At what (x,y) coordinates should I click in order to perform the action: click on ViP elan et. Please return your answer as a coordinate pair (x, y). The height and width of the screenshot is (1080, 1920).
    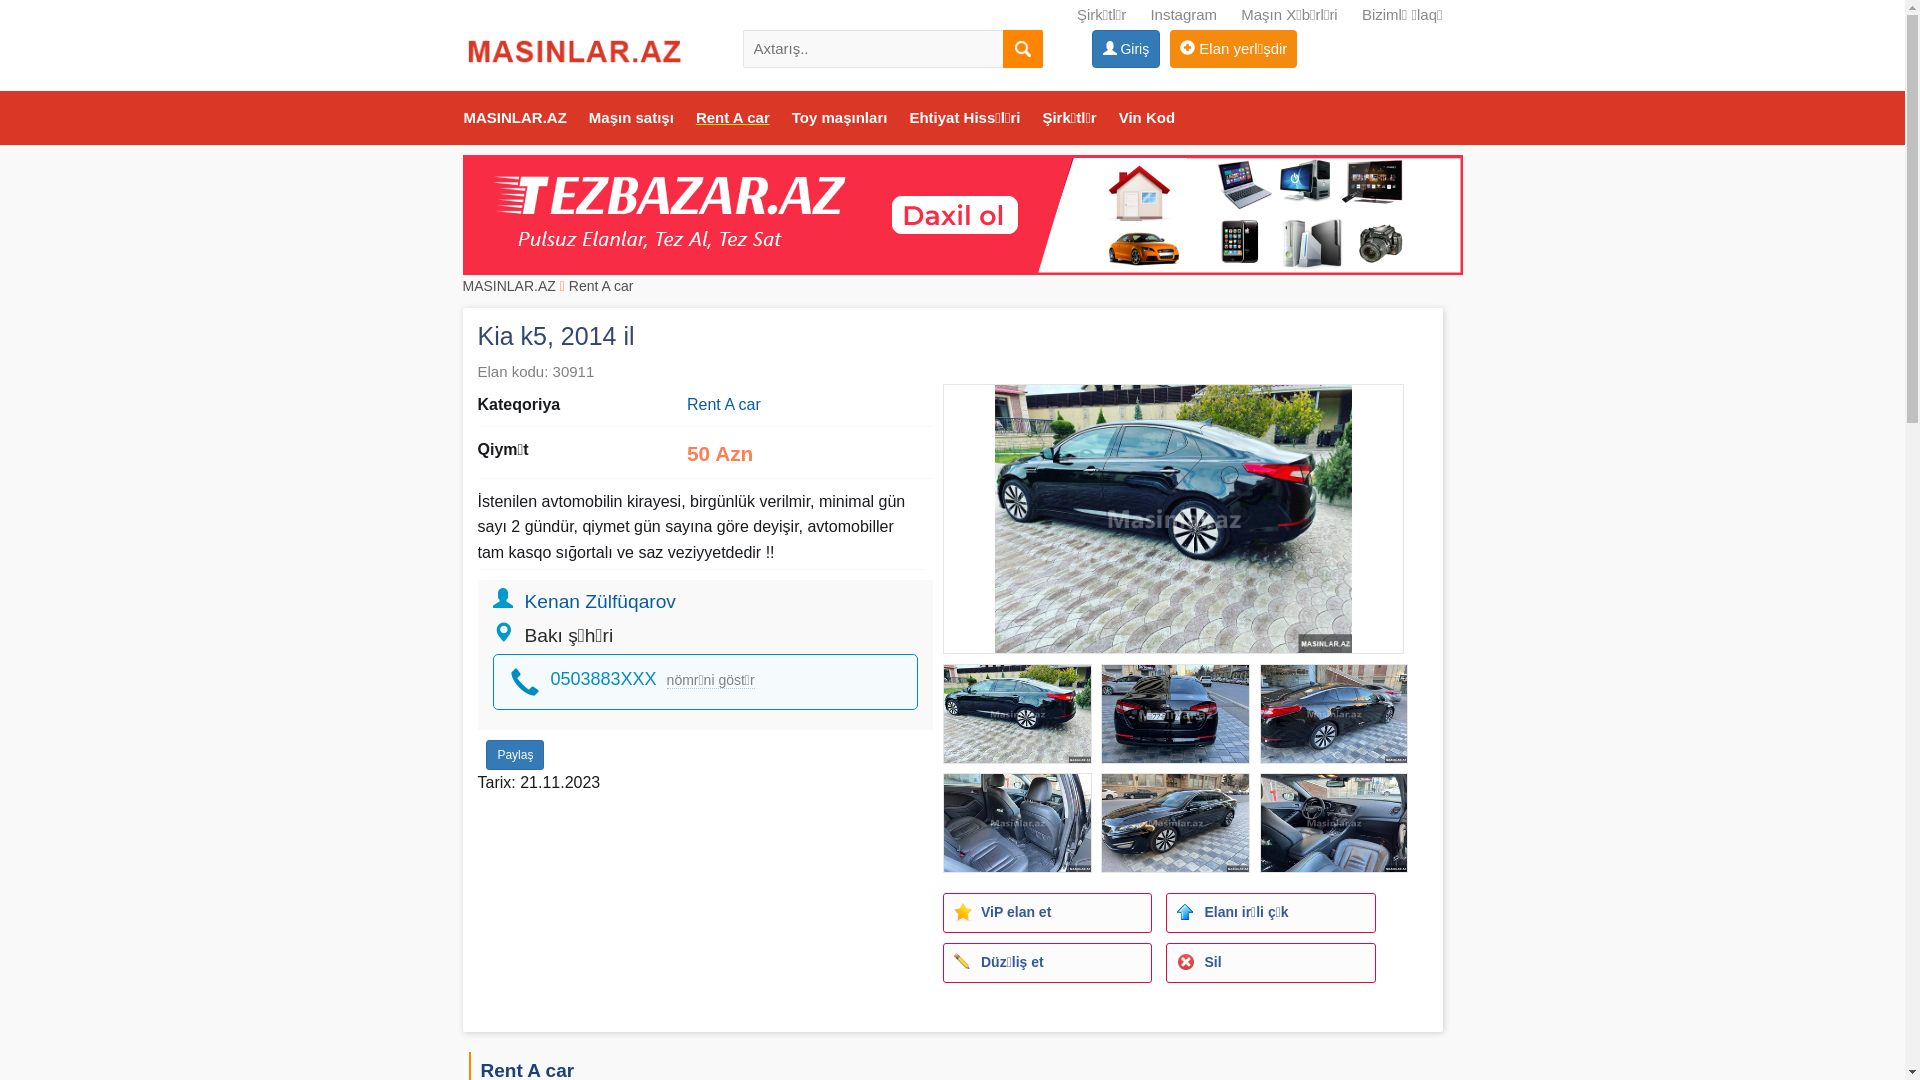
    Looking at the image, I should click on (1048, 912).